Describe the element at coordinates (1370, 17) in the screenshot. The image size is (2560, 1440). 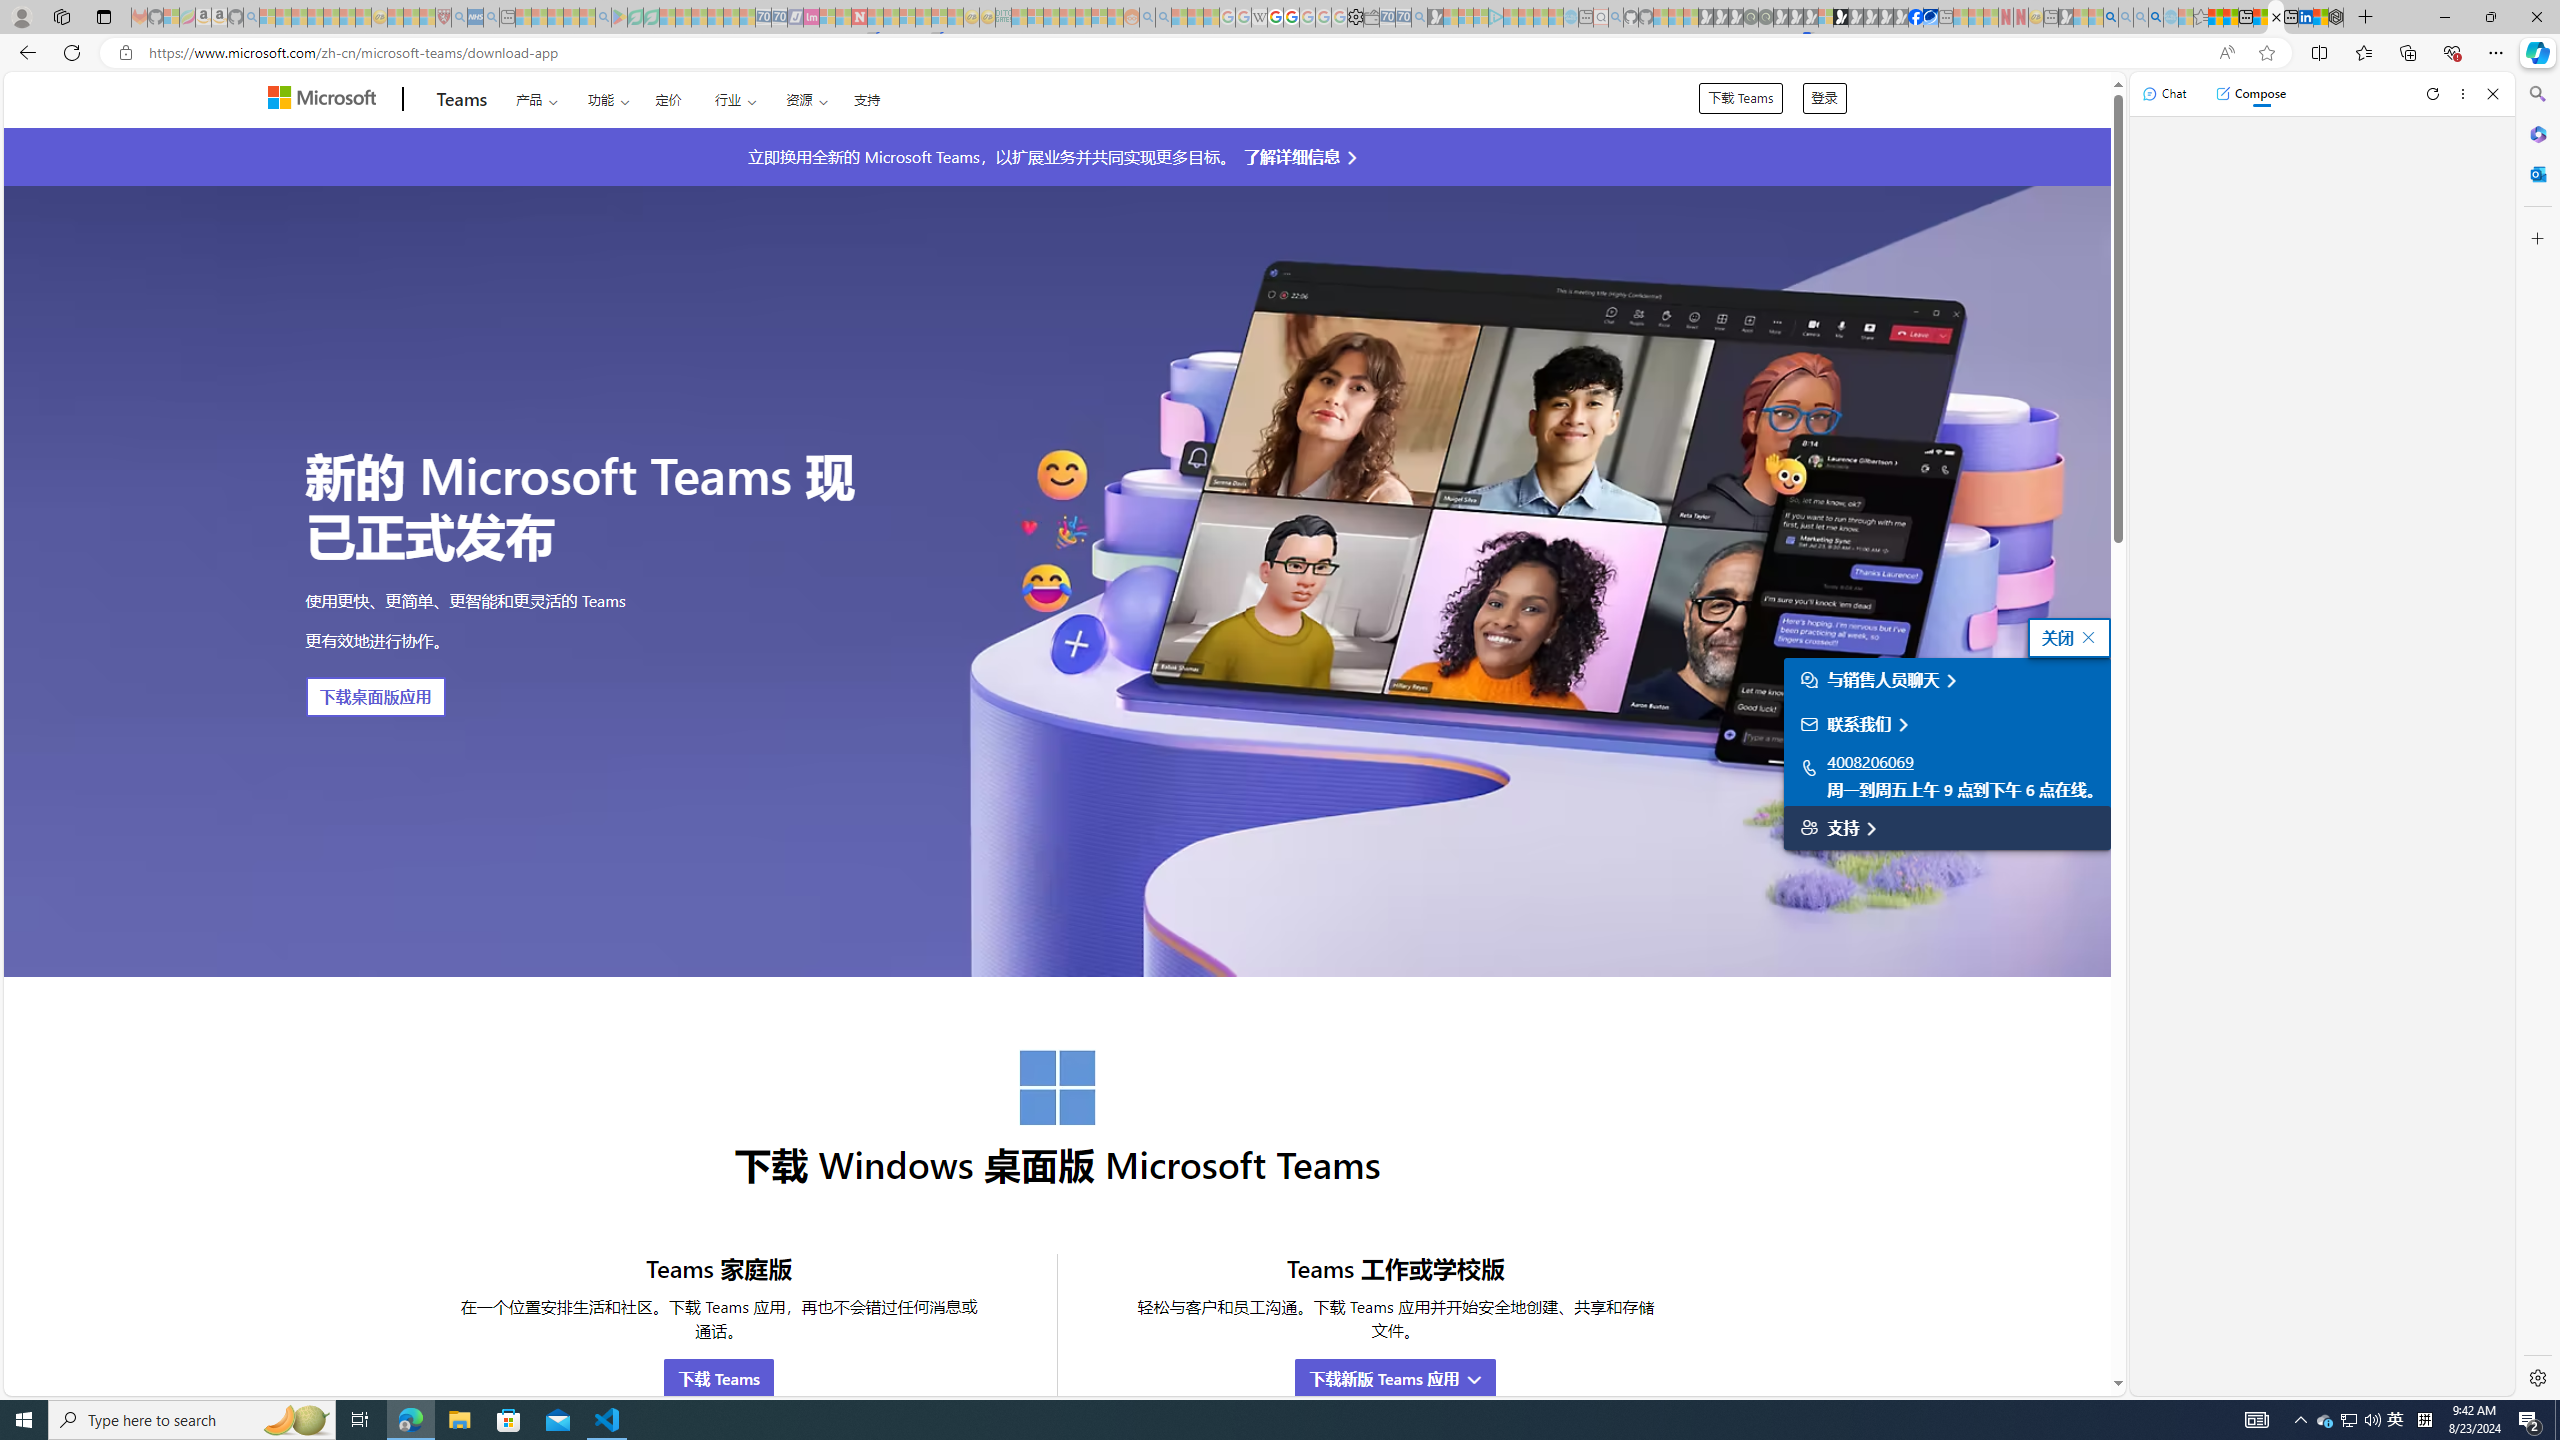
I see `Wallet - Sleeping` at that location.